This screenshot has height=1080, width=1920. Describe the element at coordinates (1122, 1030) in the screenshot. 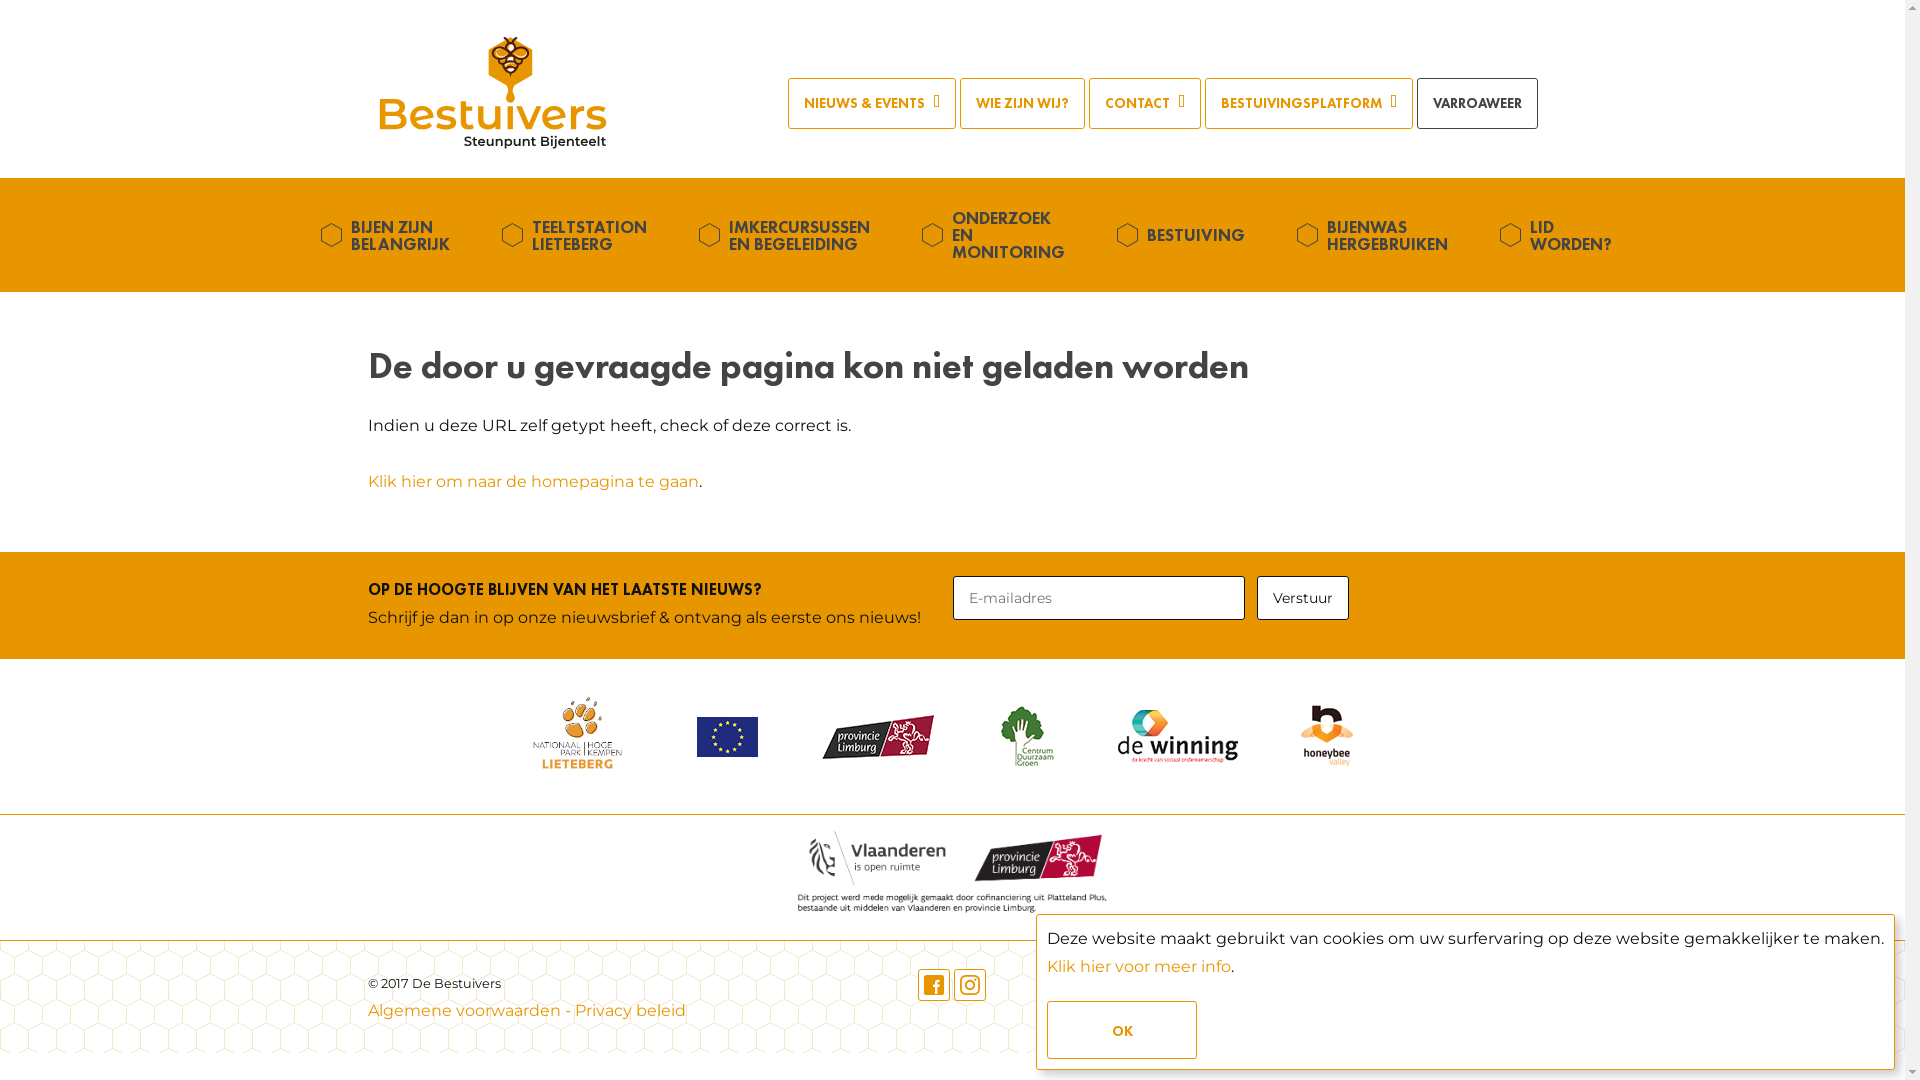

I see `OK` at that location.